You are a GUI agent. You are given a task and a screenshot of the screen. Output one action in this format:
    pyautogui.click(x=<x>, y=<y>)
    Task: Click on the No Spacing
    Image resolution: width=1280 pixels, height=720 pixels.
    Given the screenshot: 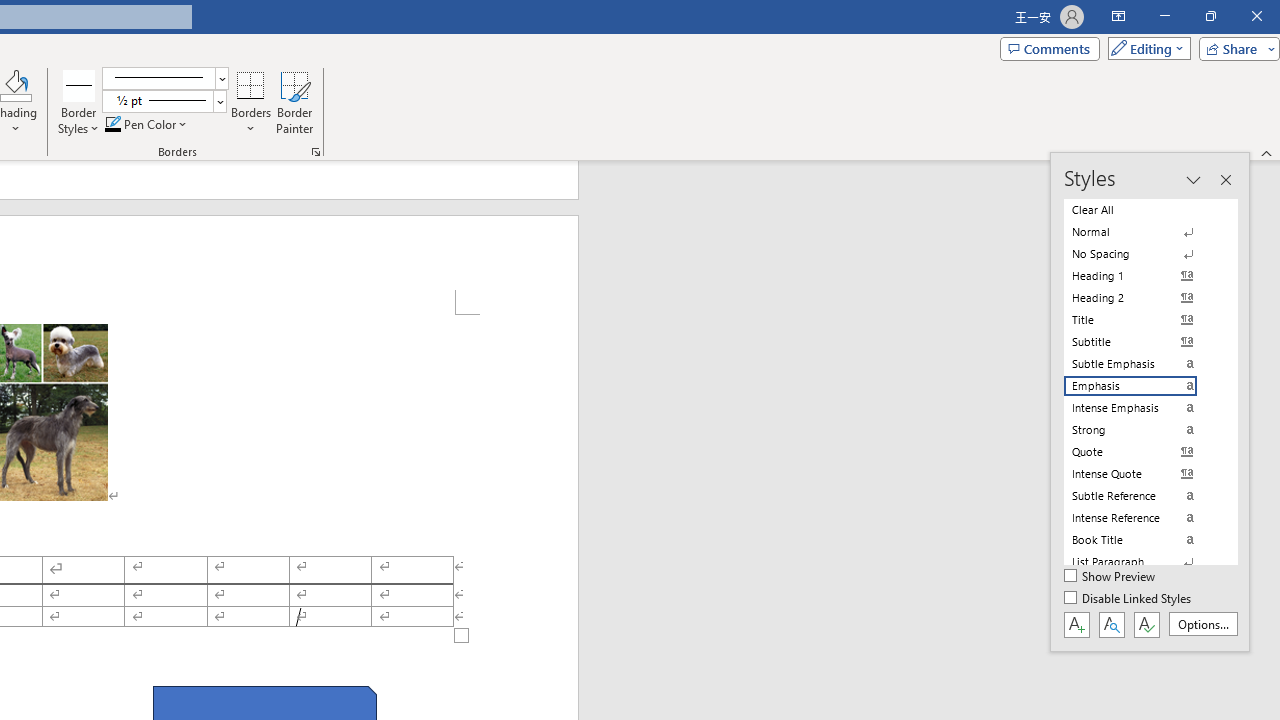 What is the action you would take?
    pyautogui.click(x=1142, y=254)
    